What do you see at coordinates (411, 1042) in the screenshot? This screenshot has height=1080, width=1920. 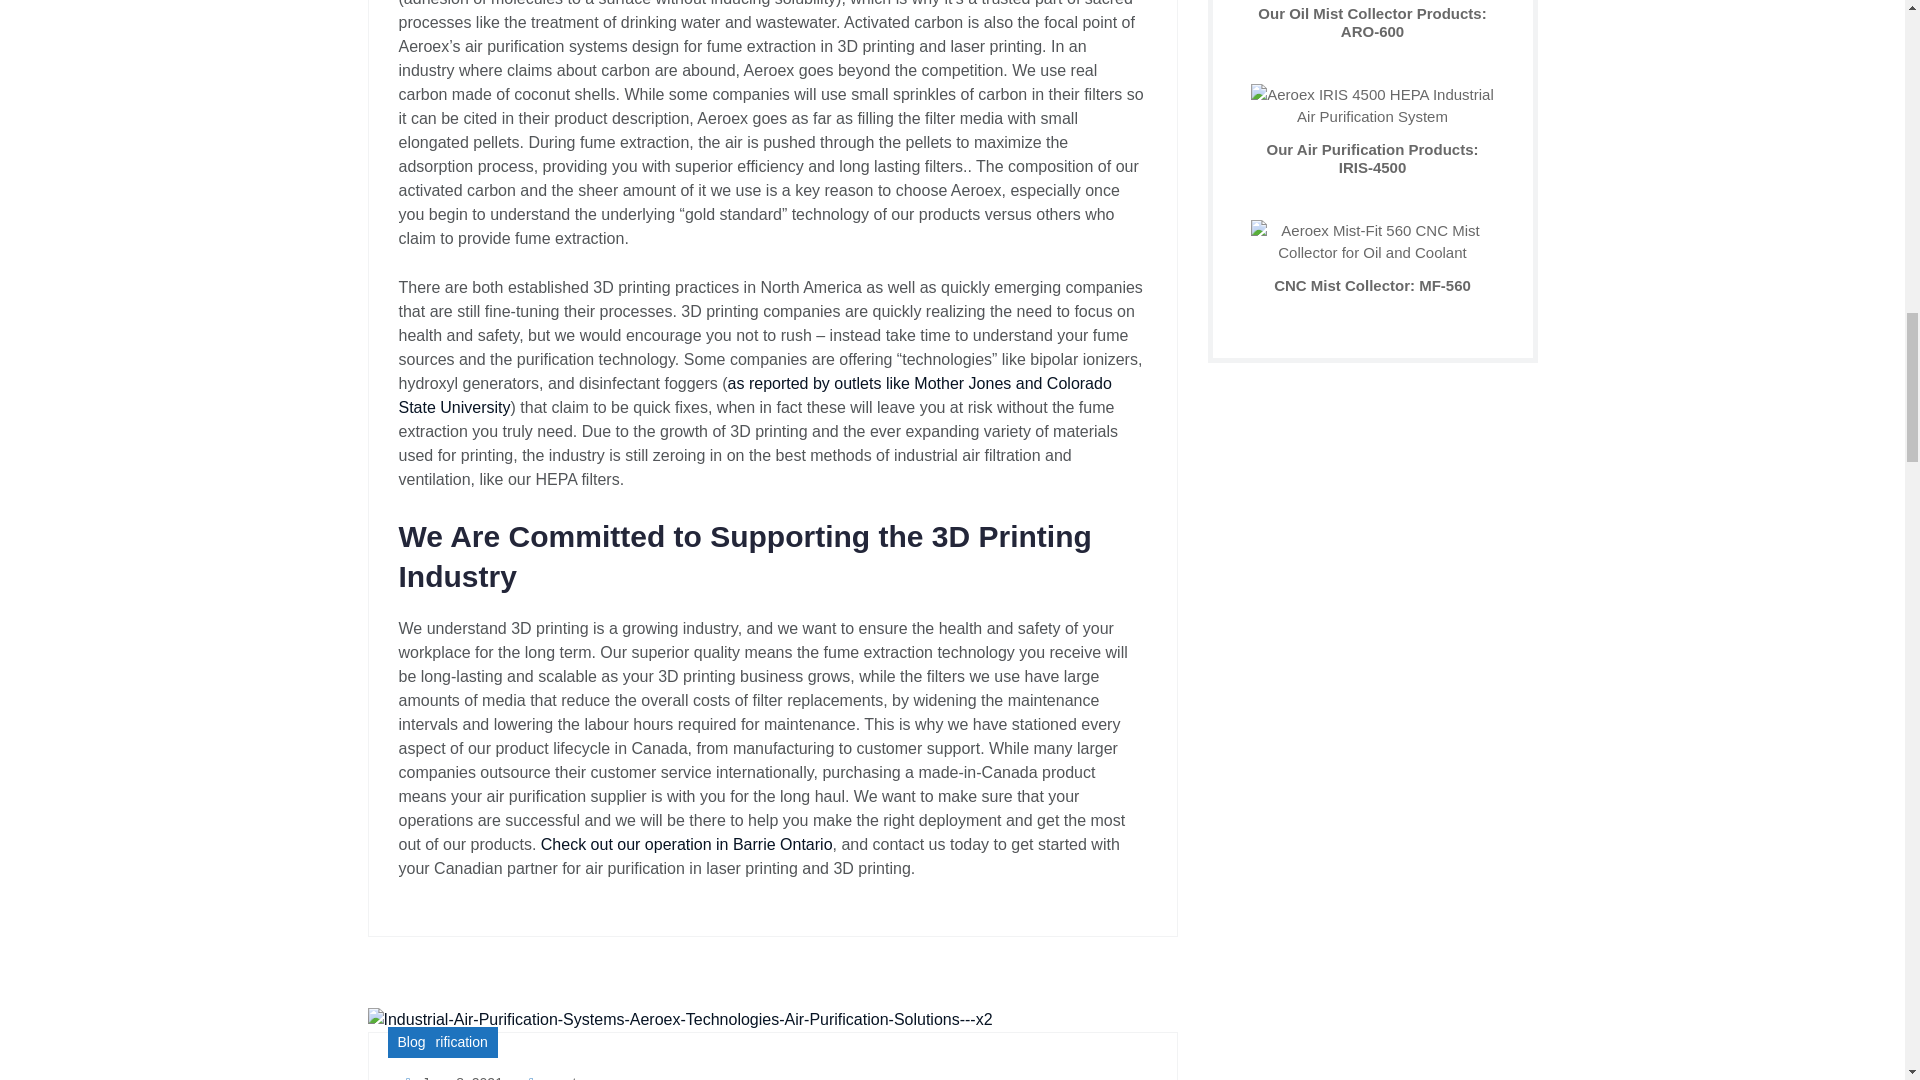 I see `Blog` at bounding box center [411, 1042].